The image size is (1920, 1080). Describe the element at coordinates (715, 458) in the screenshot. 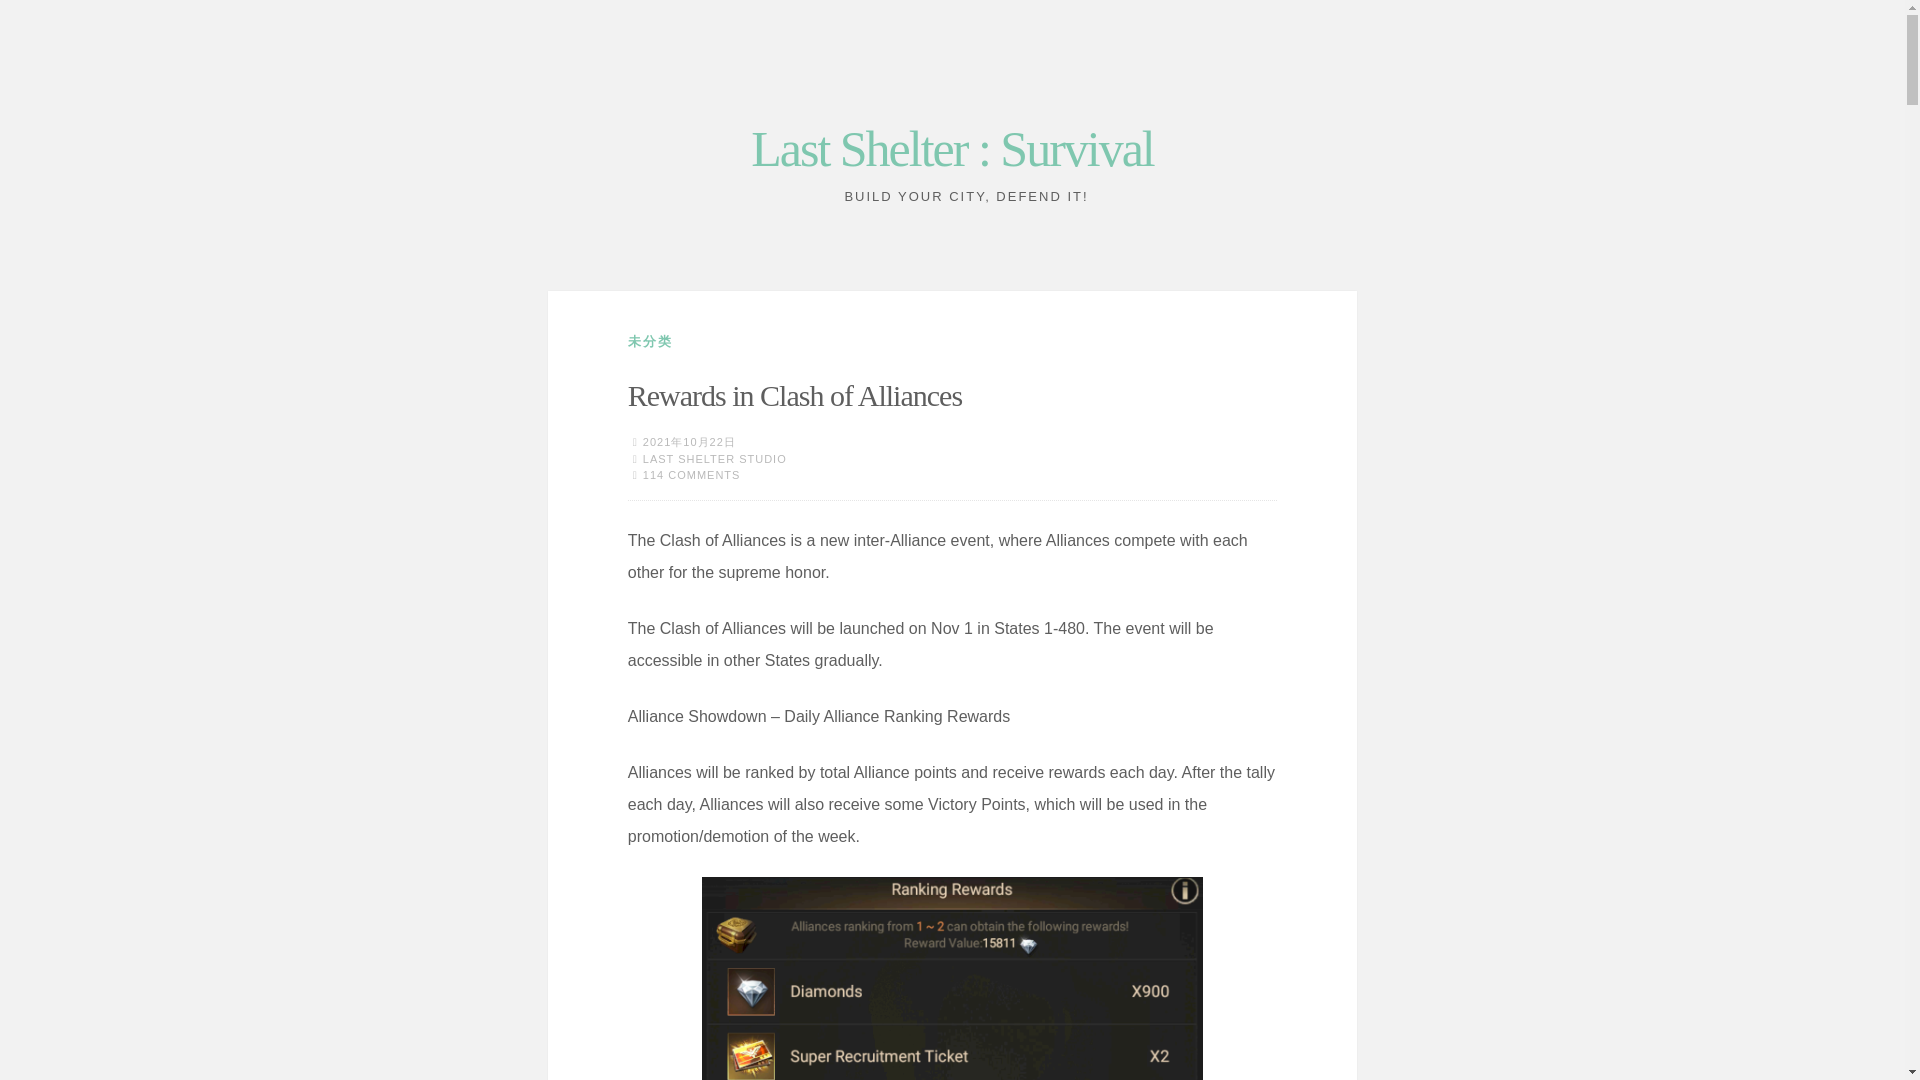

I see `LAST SHELTER STUDIO` at that location.